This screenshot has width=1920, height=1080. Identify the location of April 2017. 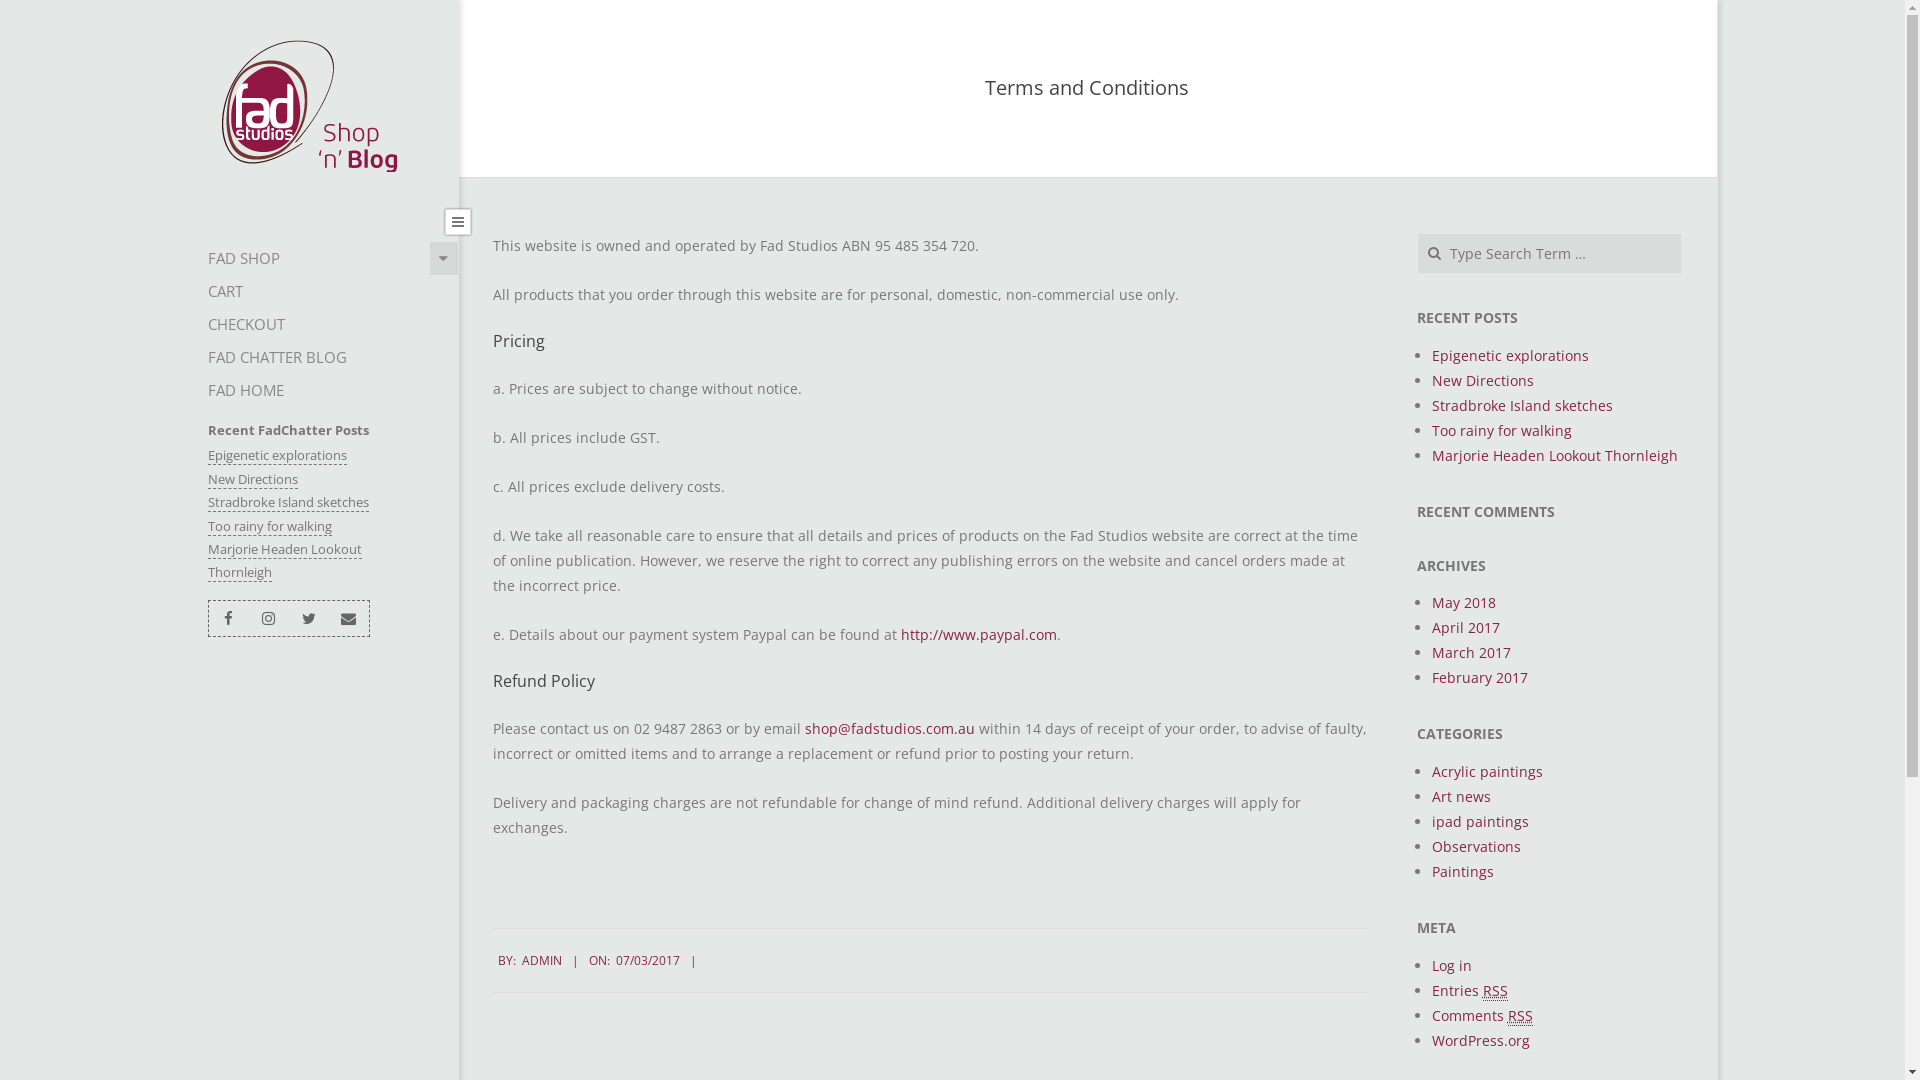
(1466, 628).